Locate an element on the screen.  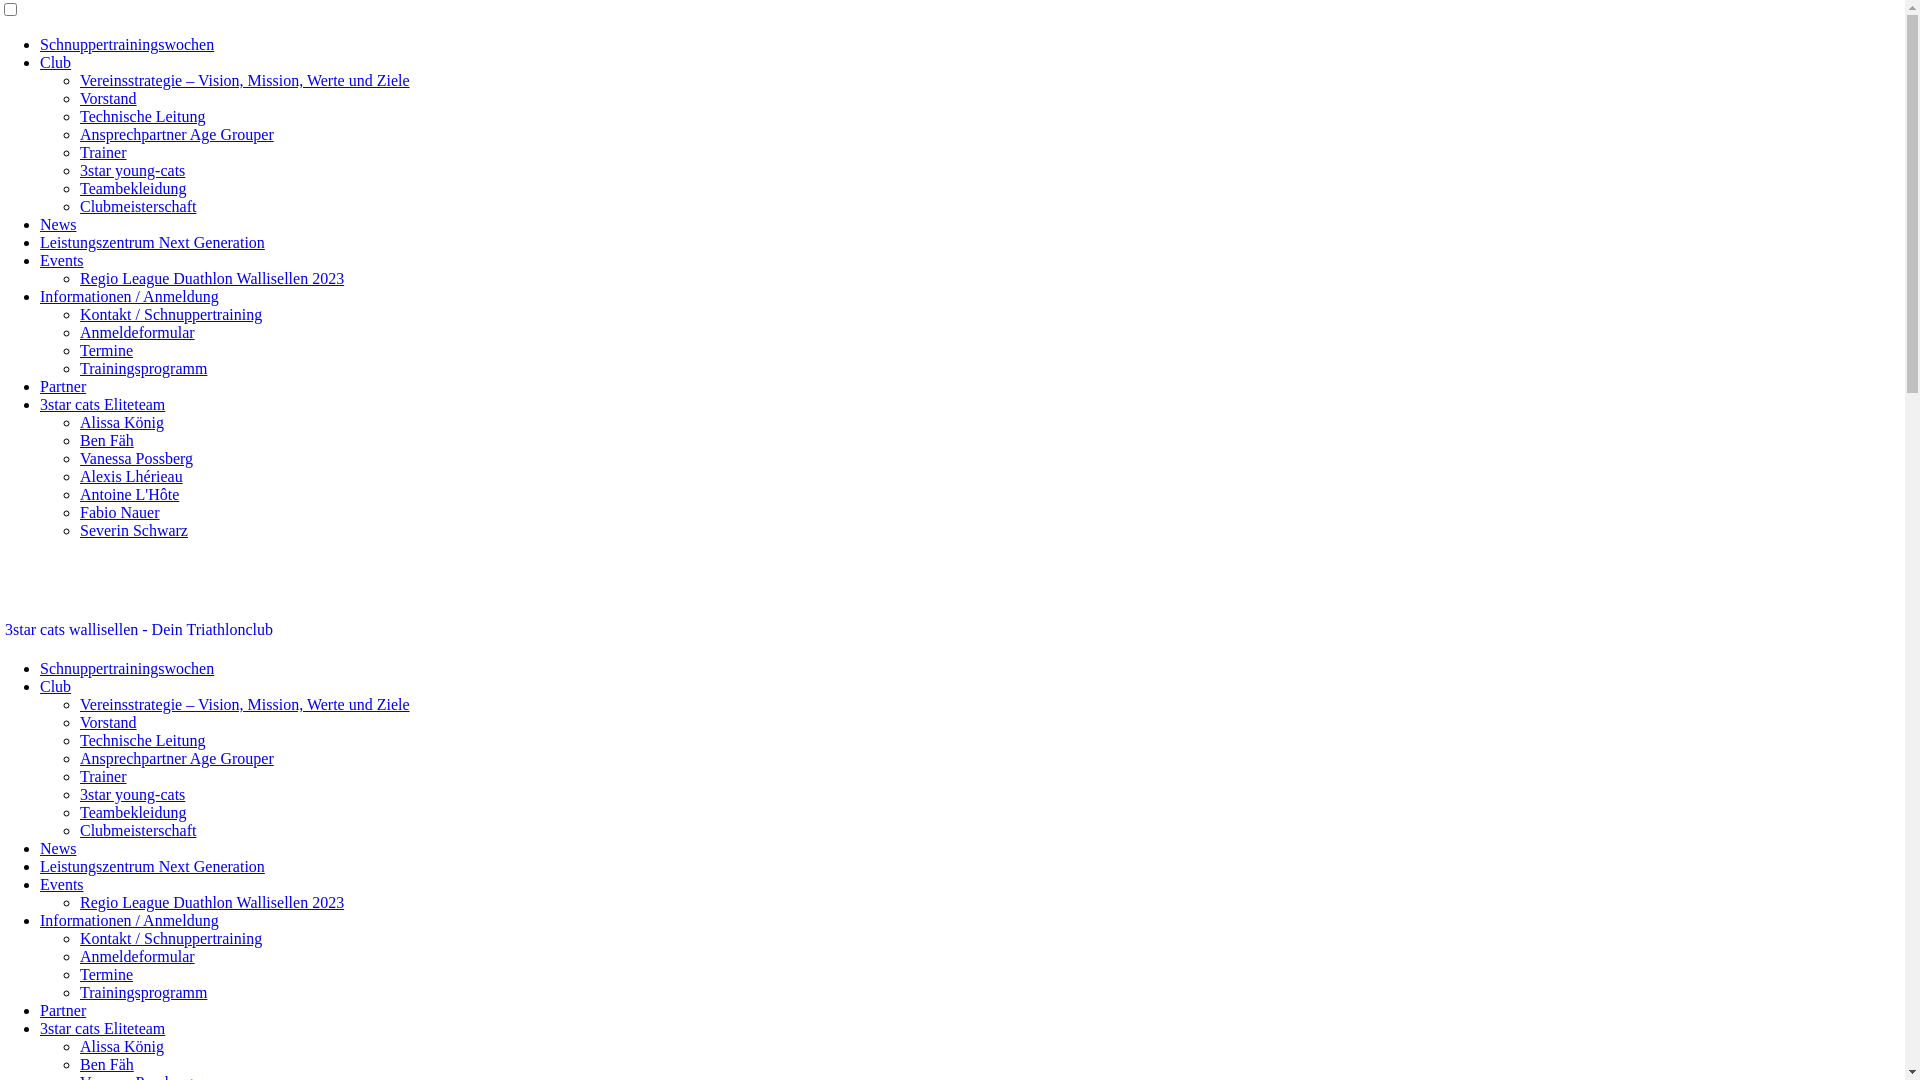
Teambekleidung is located at coordinates (133, 188).